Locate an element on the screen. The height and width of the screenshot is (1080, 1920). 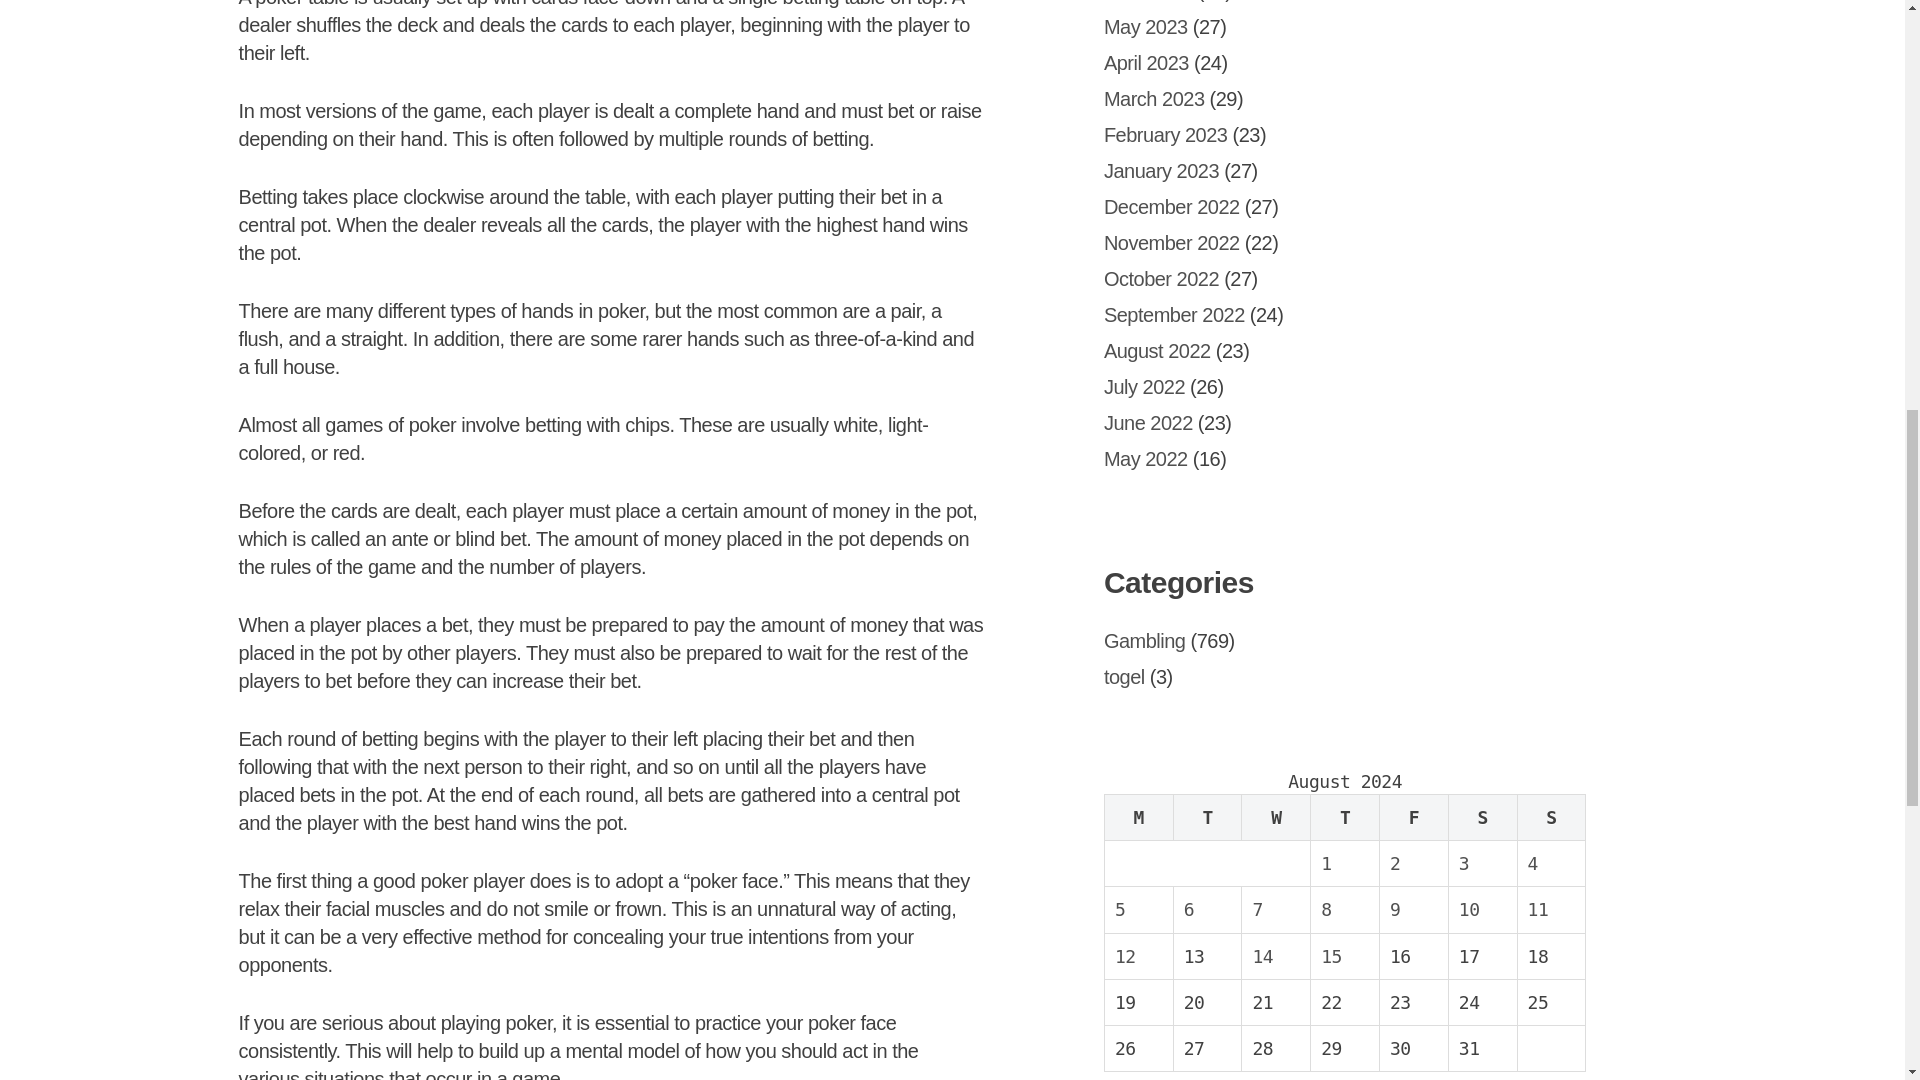
June 2022 is located at coordinates (1148, 422).